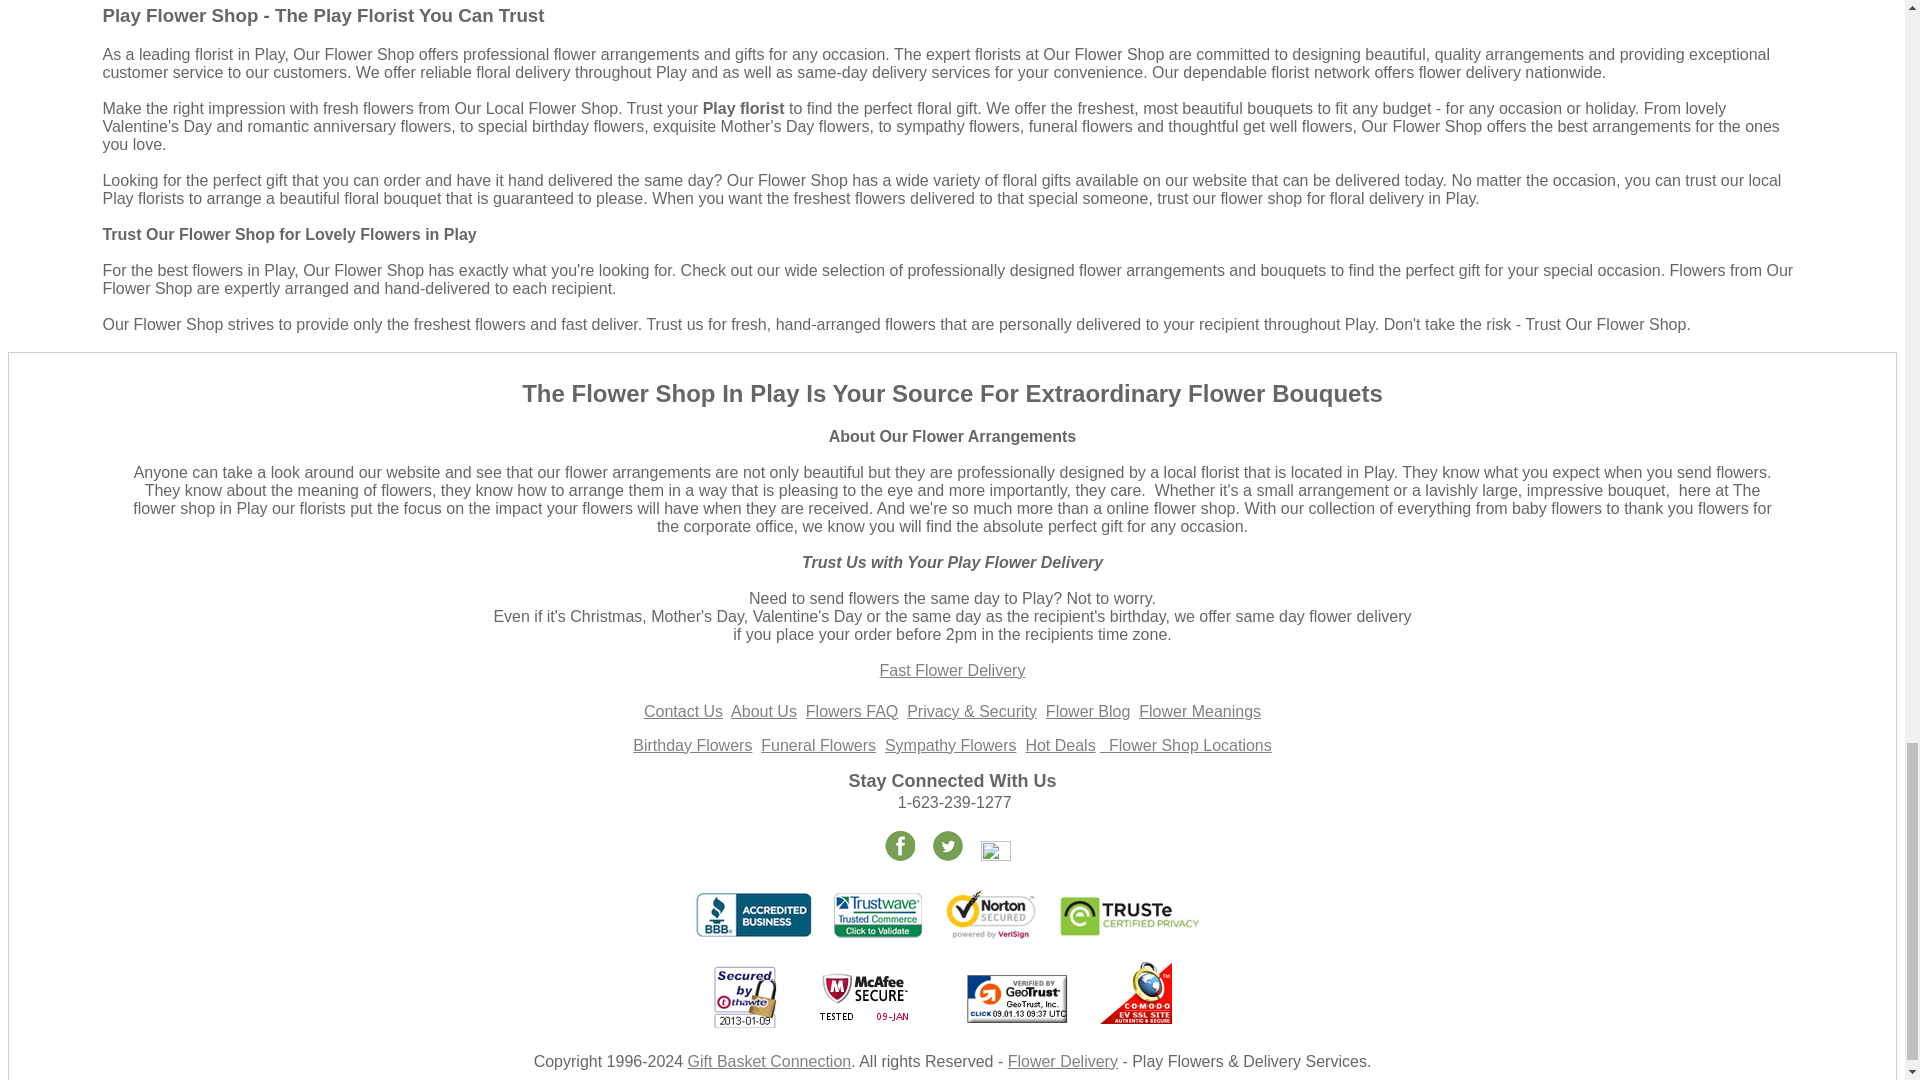 The width and height of the screenshot is (1920, 1080). I want to click on Fast Flower Delivery, so click(952, 670).